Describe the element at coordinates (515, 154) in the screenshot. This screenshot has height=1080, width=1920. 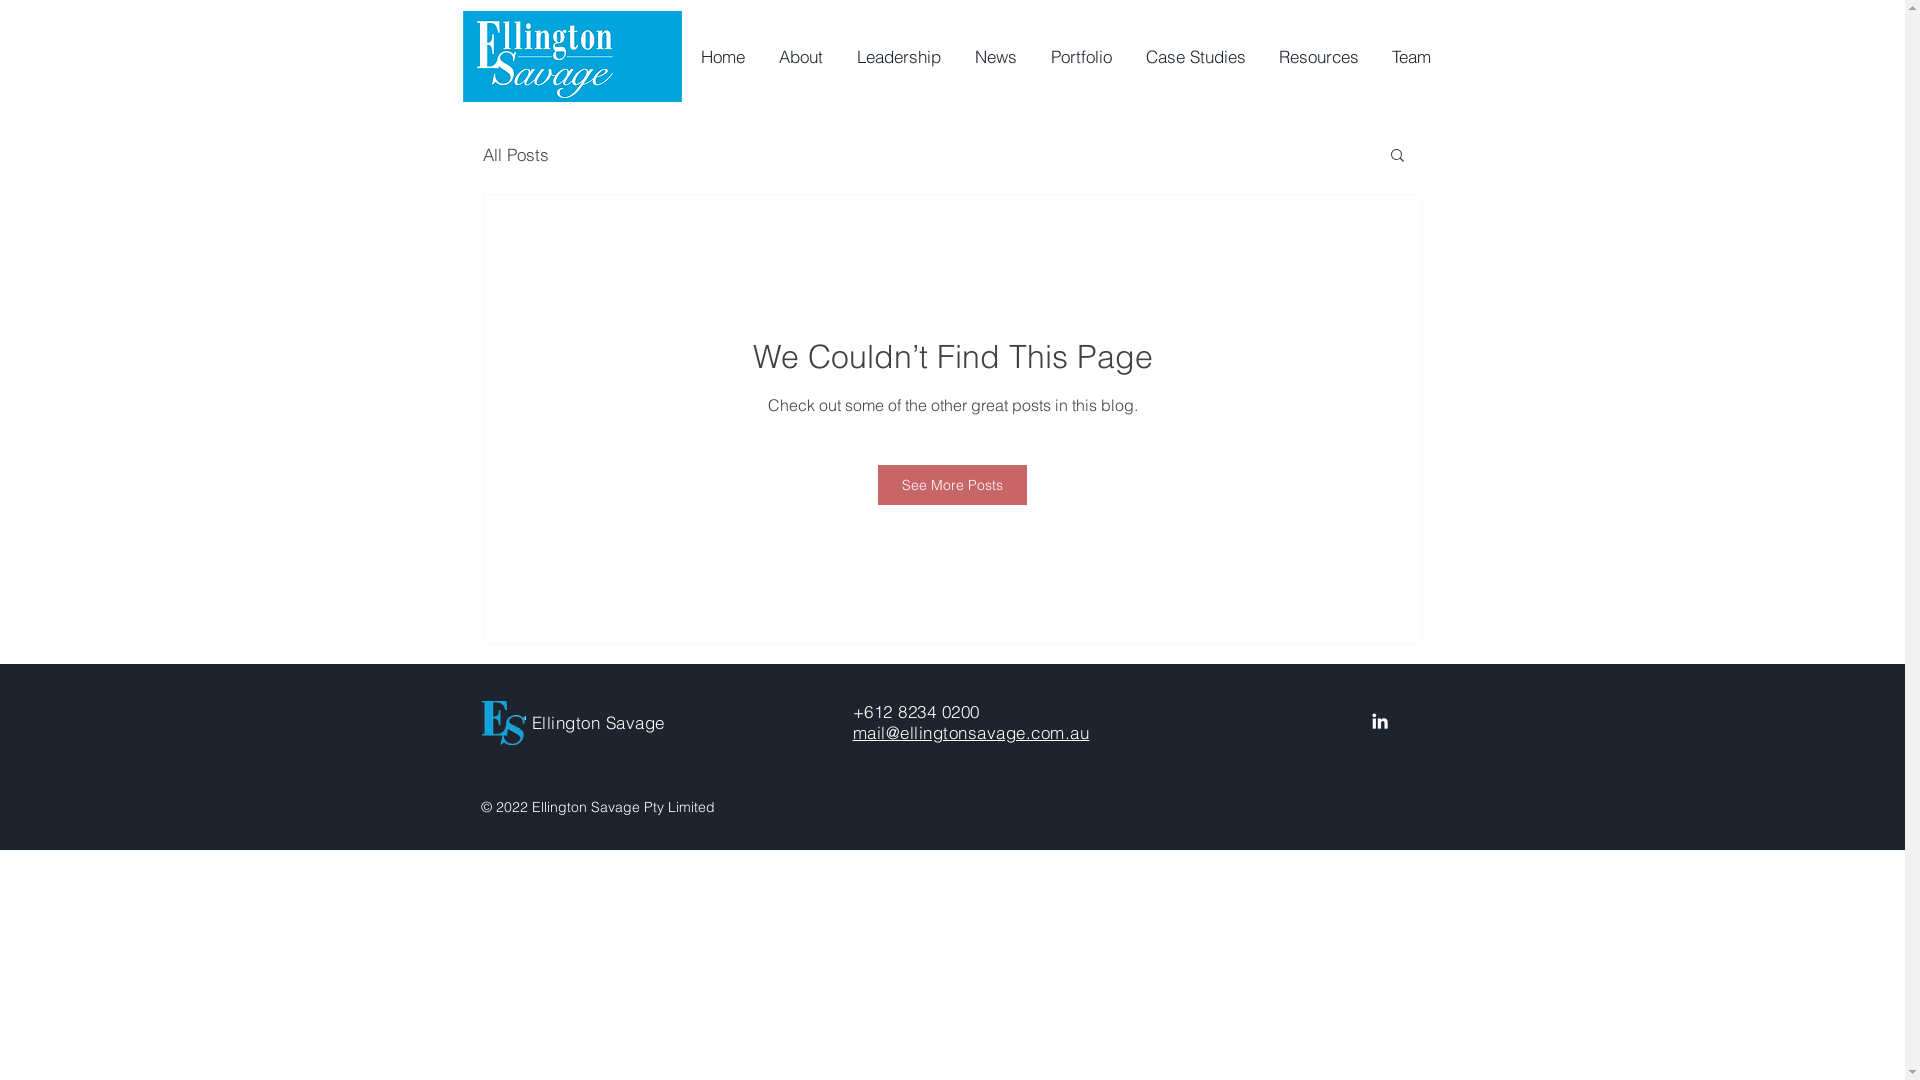
I see `All Posts` at that location.